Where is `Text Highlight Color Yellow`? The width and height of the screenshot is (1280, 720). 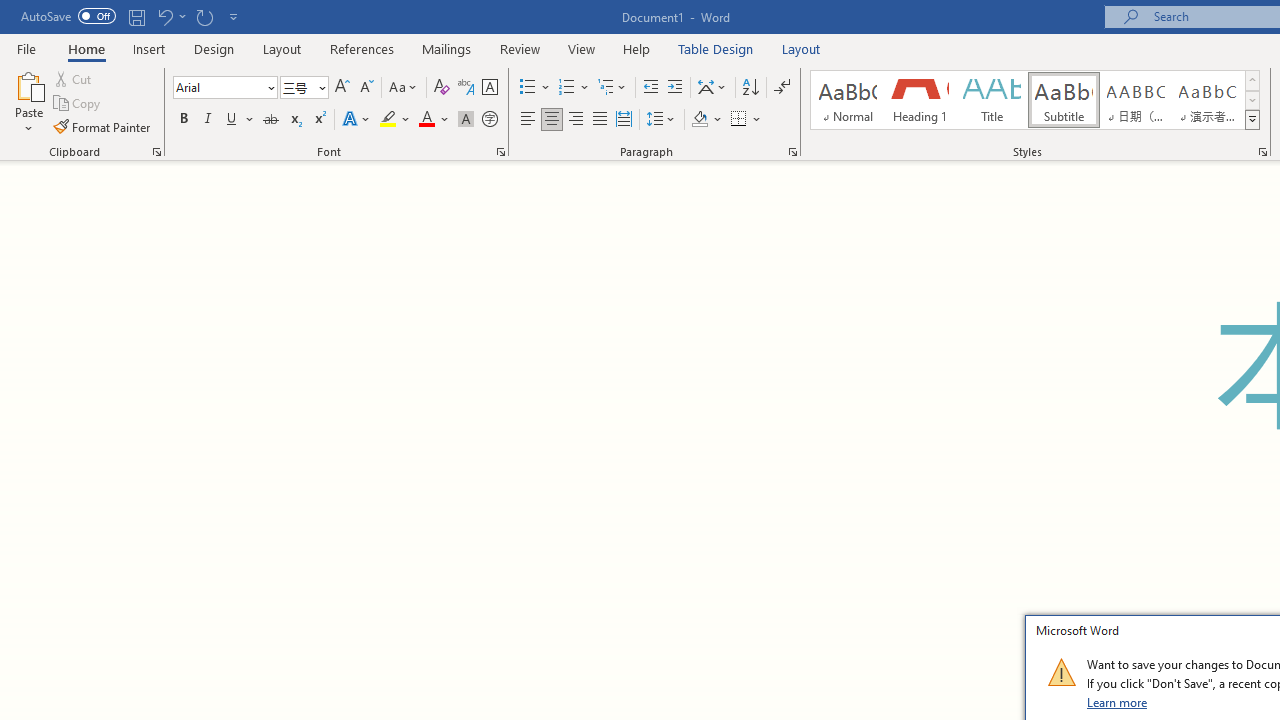 Text Highlight Color Yellow is located at coordinates (388, 120).